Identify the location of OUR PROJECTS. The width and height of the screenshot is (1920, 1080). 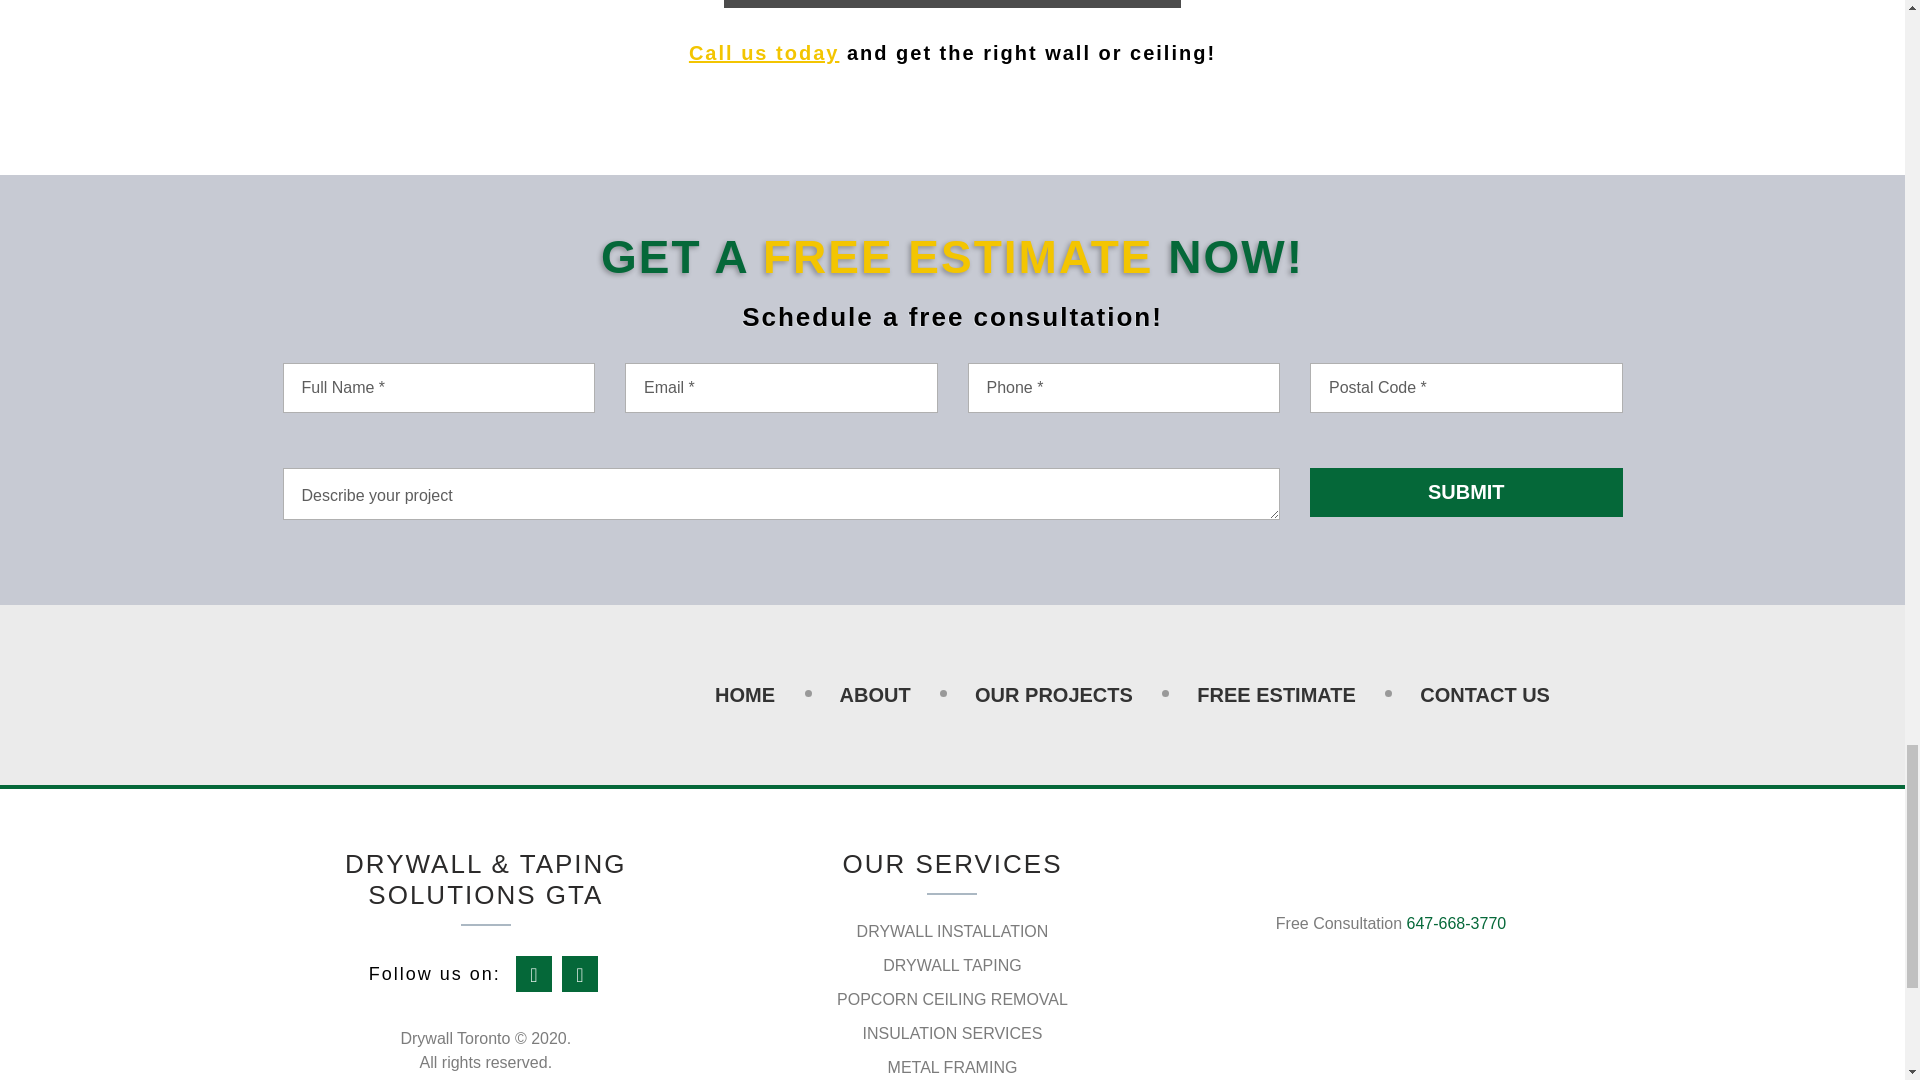
(1054, 694).